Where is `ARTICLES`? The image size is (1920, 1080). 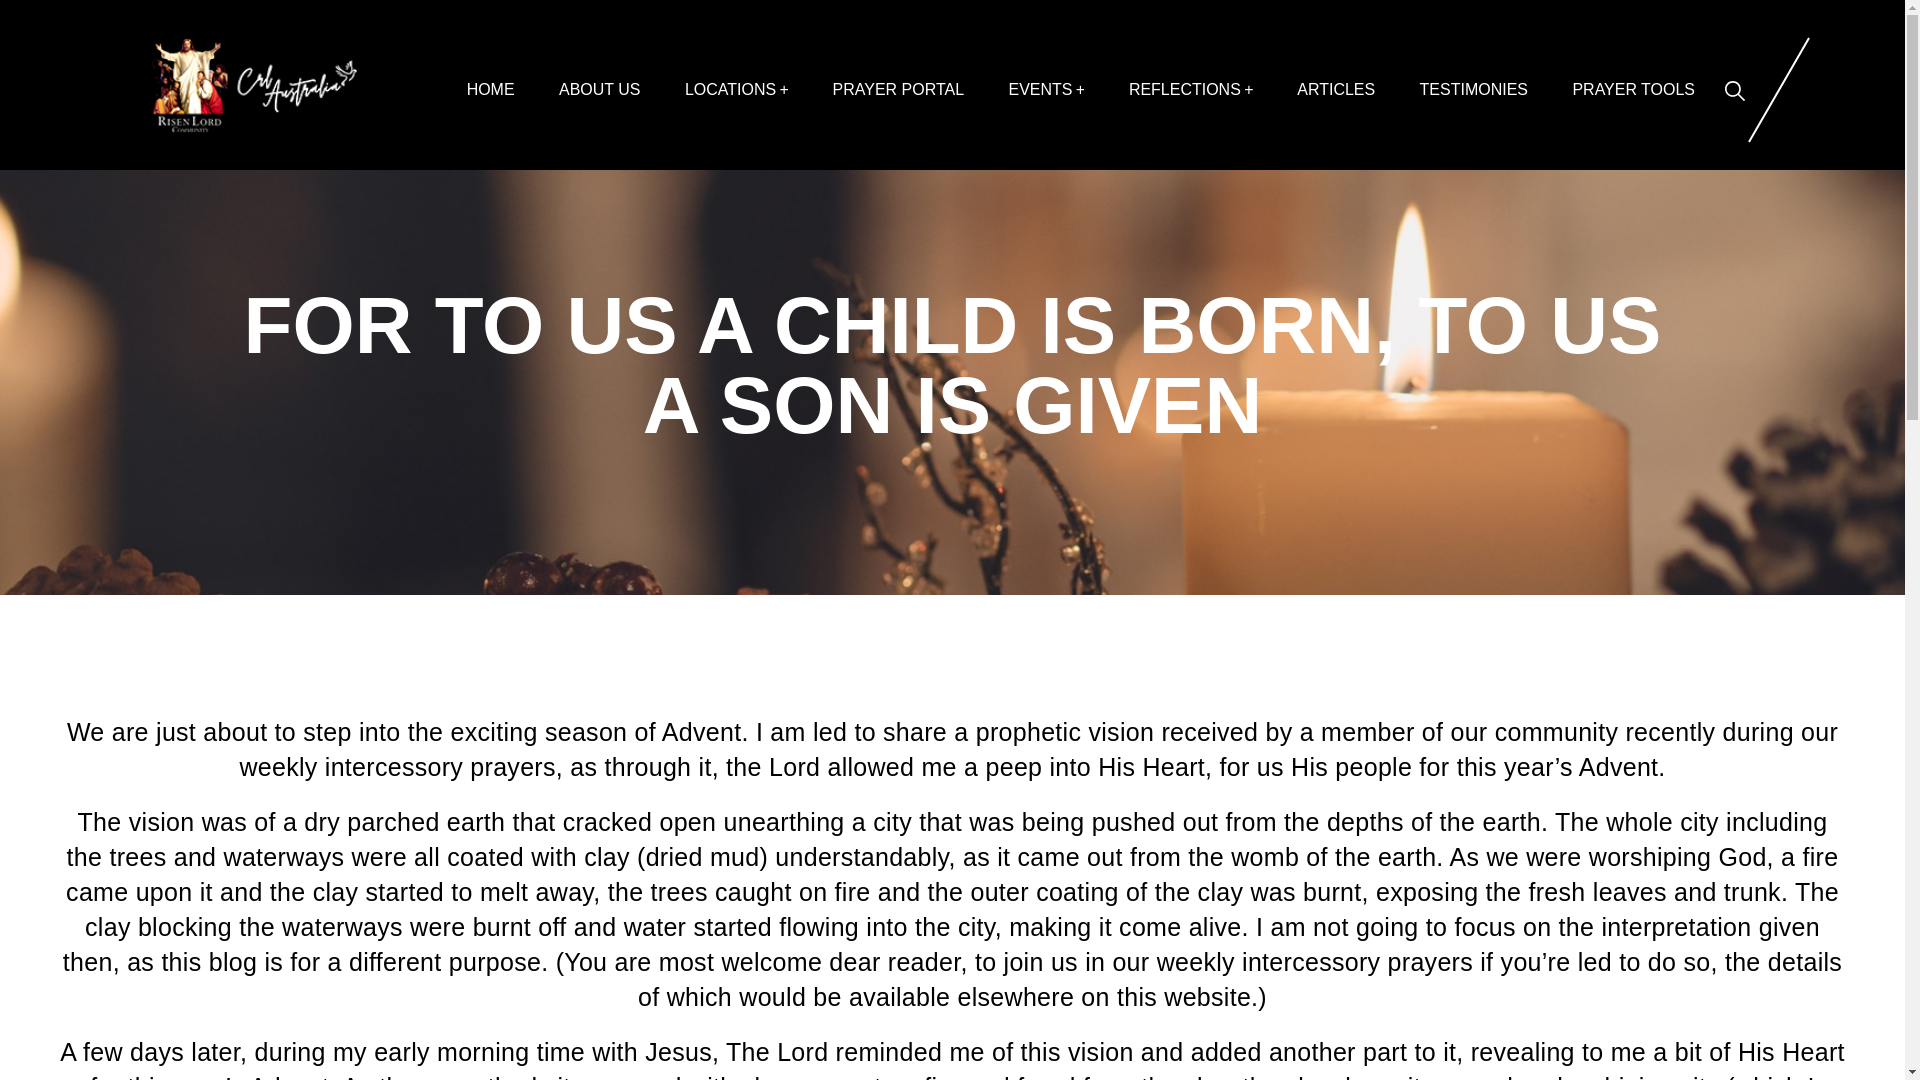
ARTICLES is located at coordinates (1336, 90).